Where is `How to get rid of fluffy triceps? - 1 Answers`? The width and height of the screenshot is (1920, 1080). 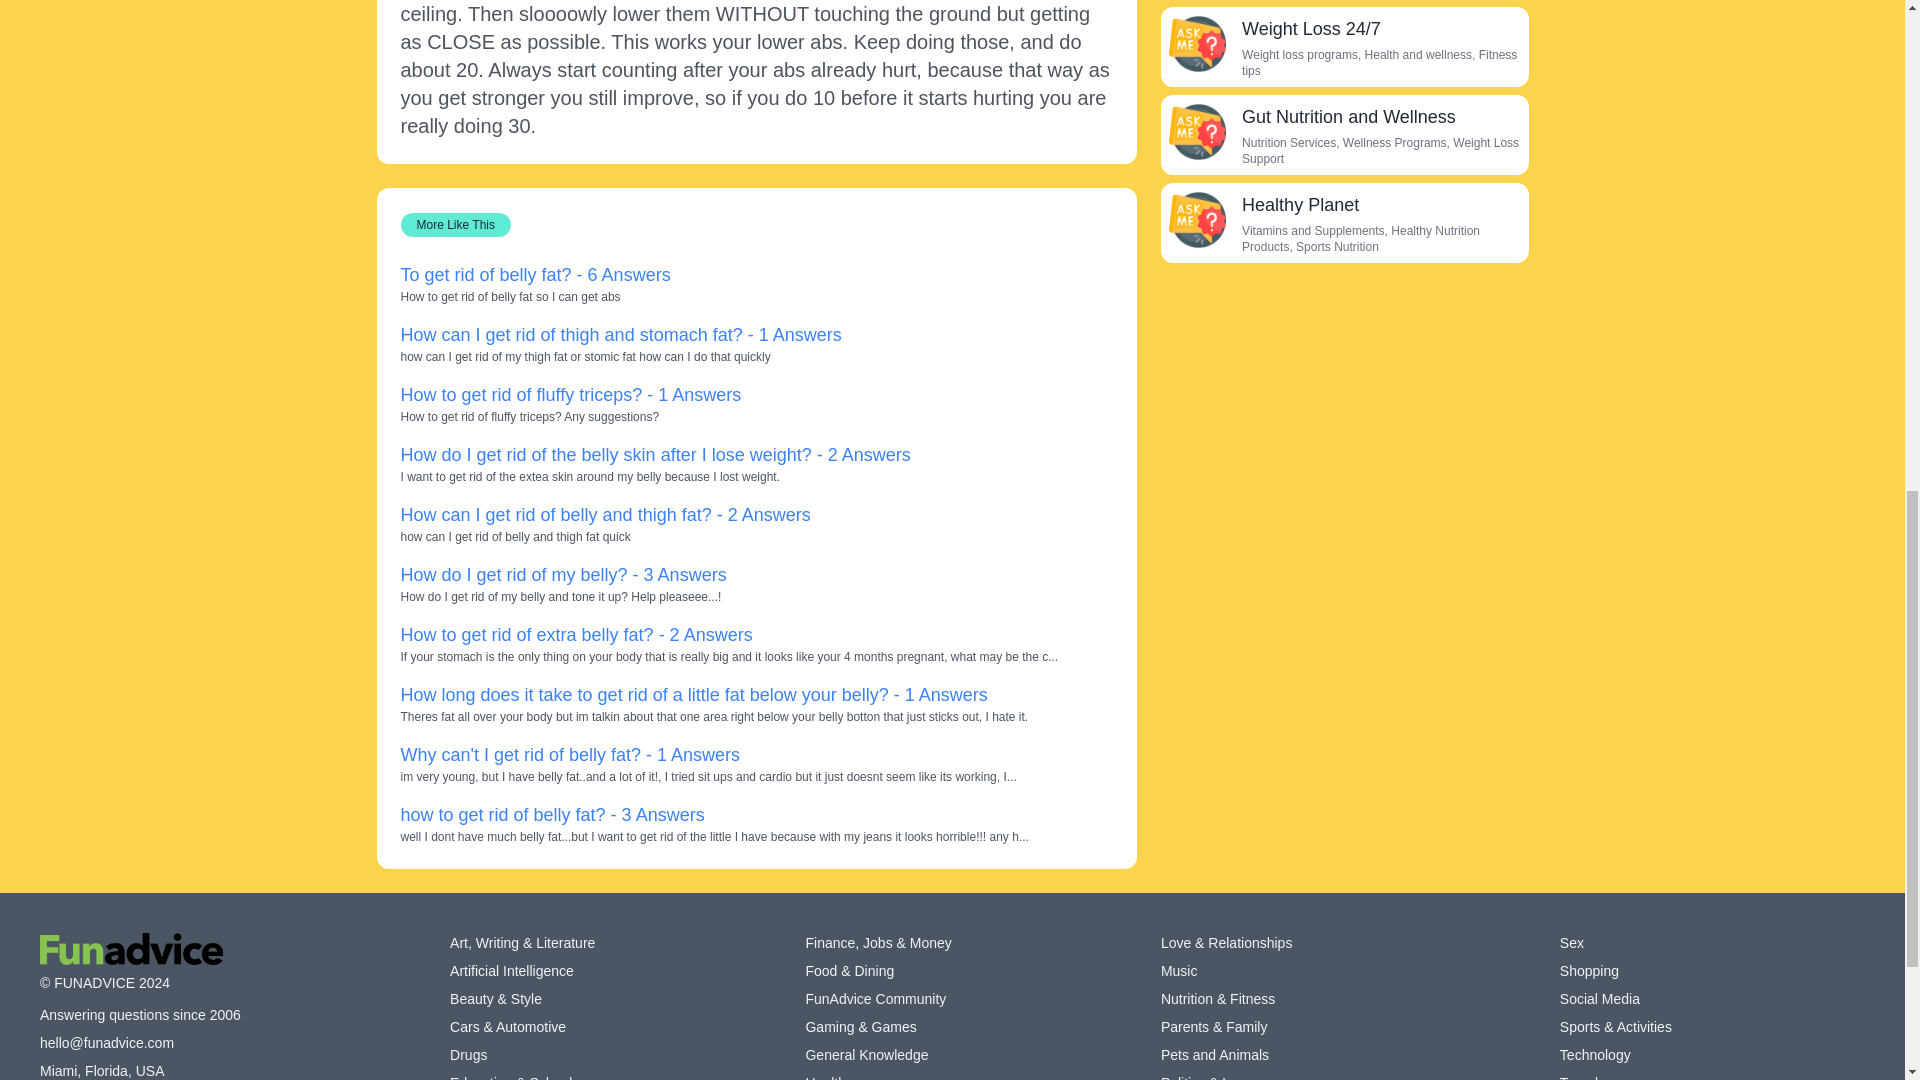
How to get rid of fluffy triceps? - 1 Answers is located at coordinates (570, 394).